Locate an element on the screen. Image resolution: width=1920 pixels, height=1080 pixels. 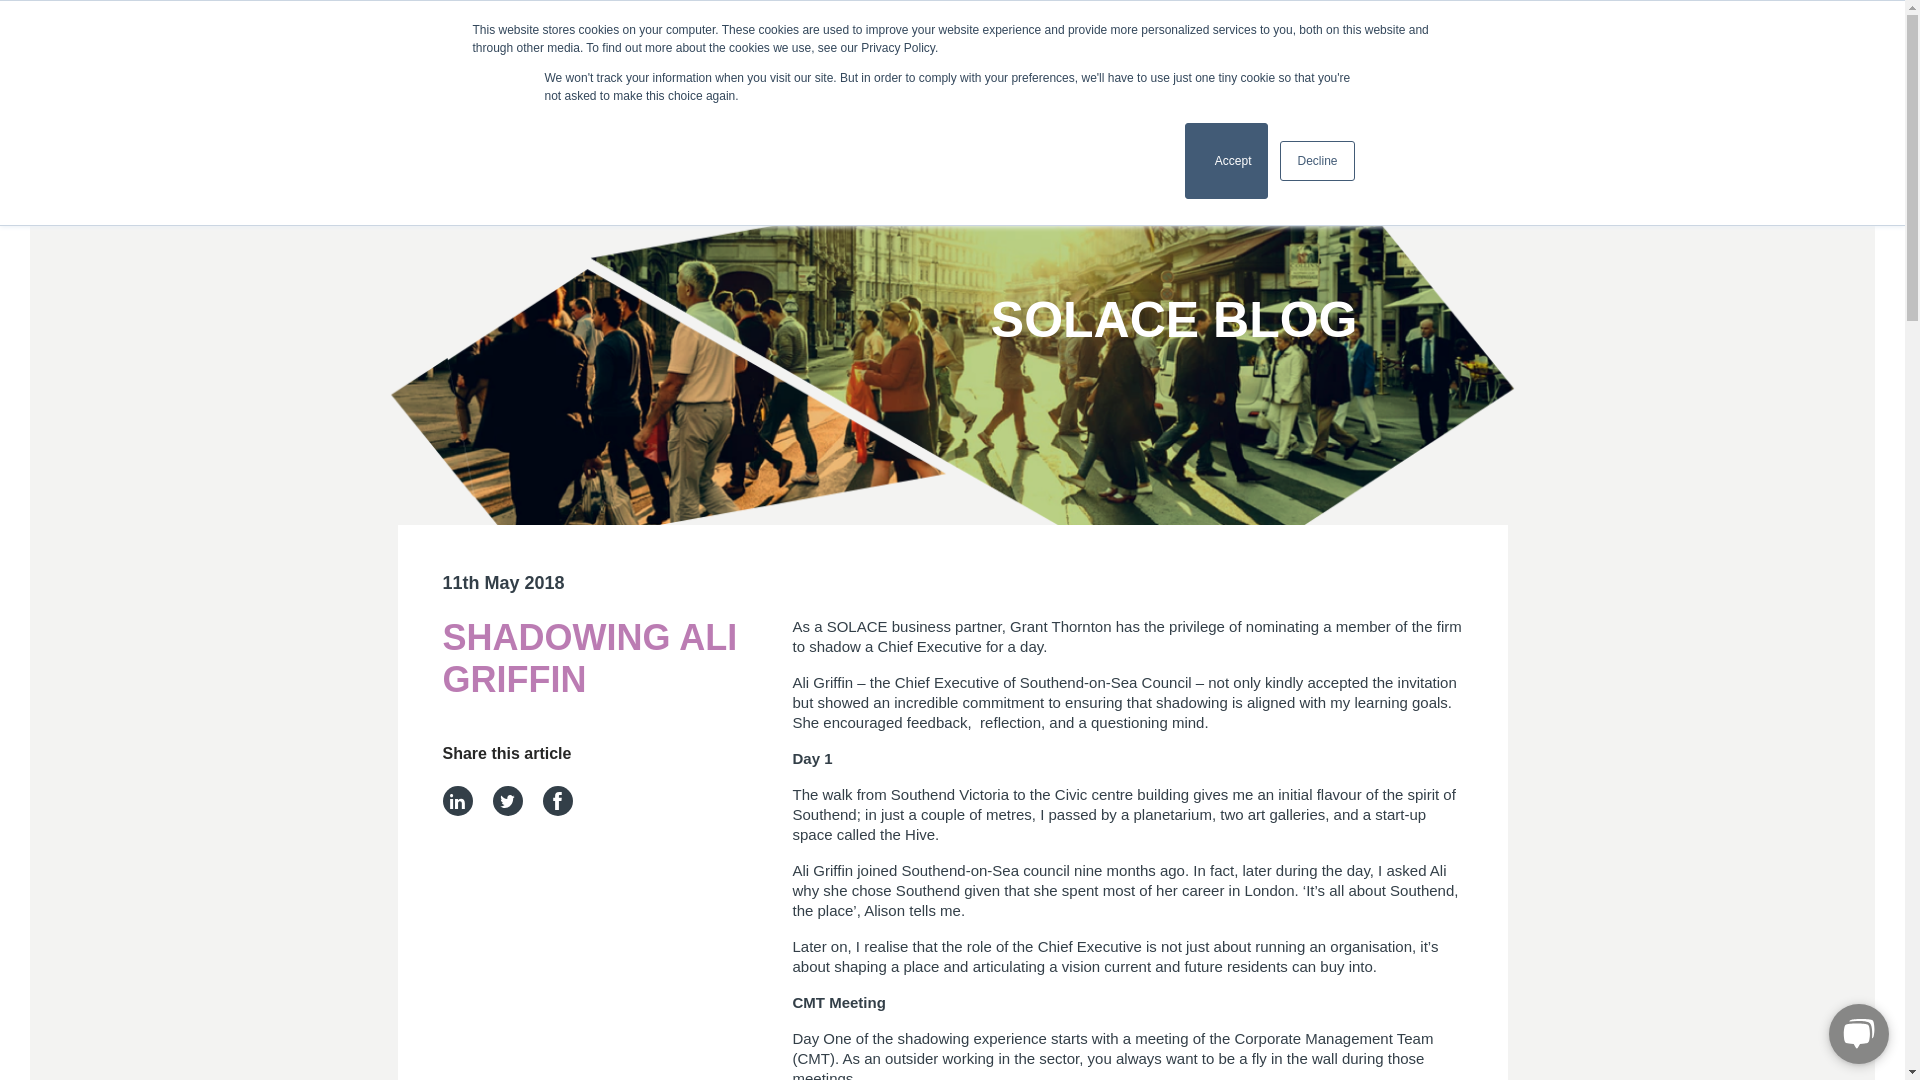
Membership is located at coordinates (874, 62).